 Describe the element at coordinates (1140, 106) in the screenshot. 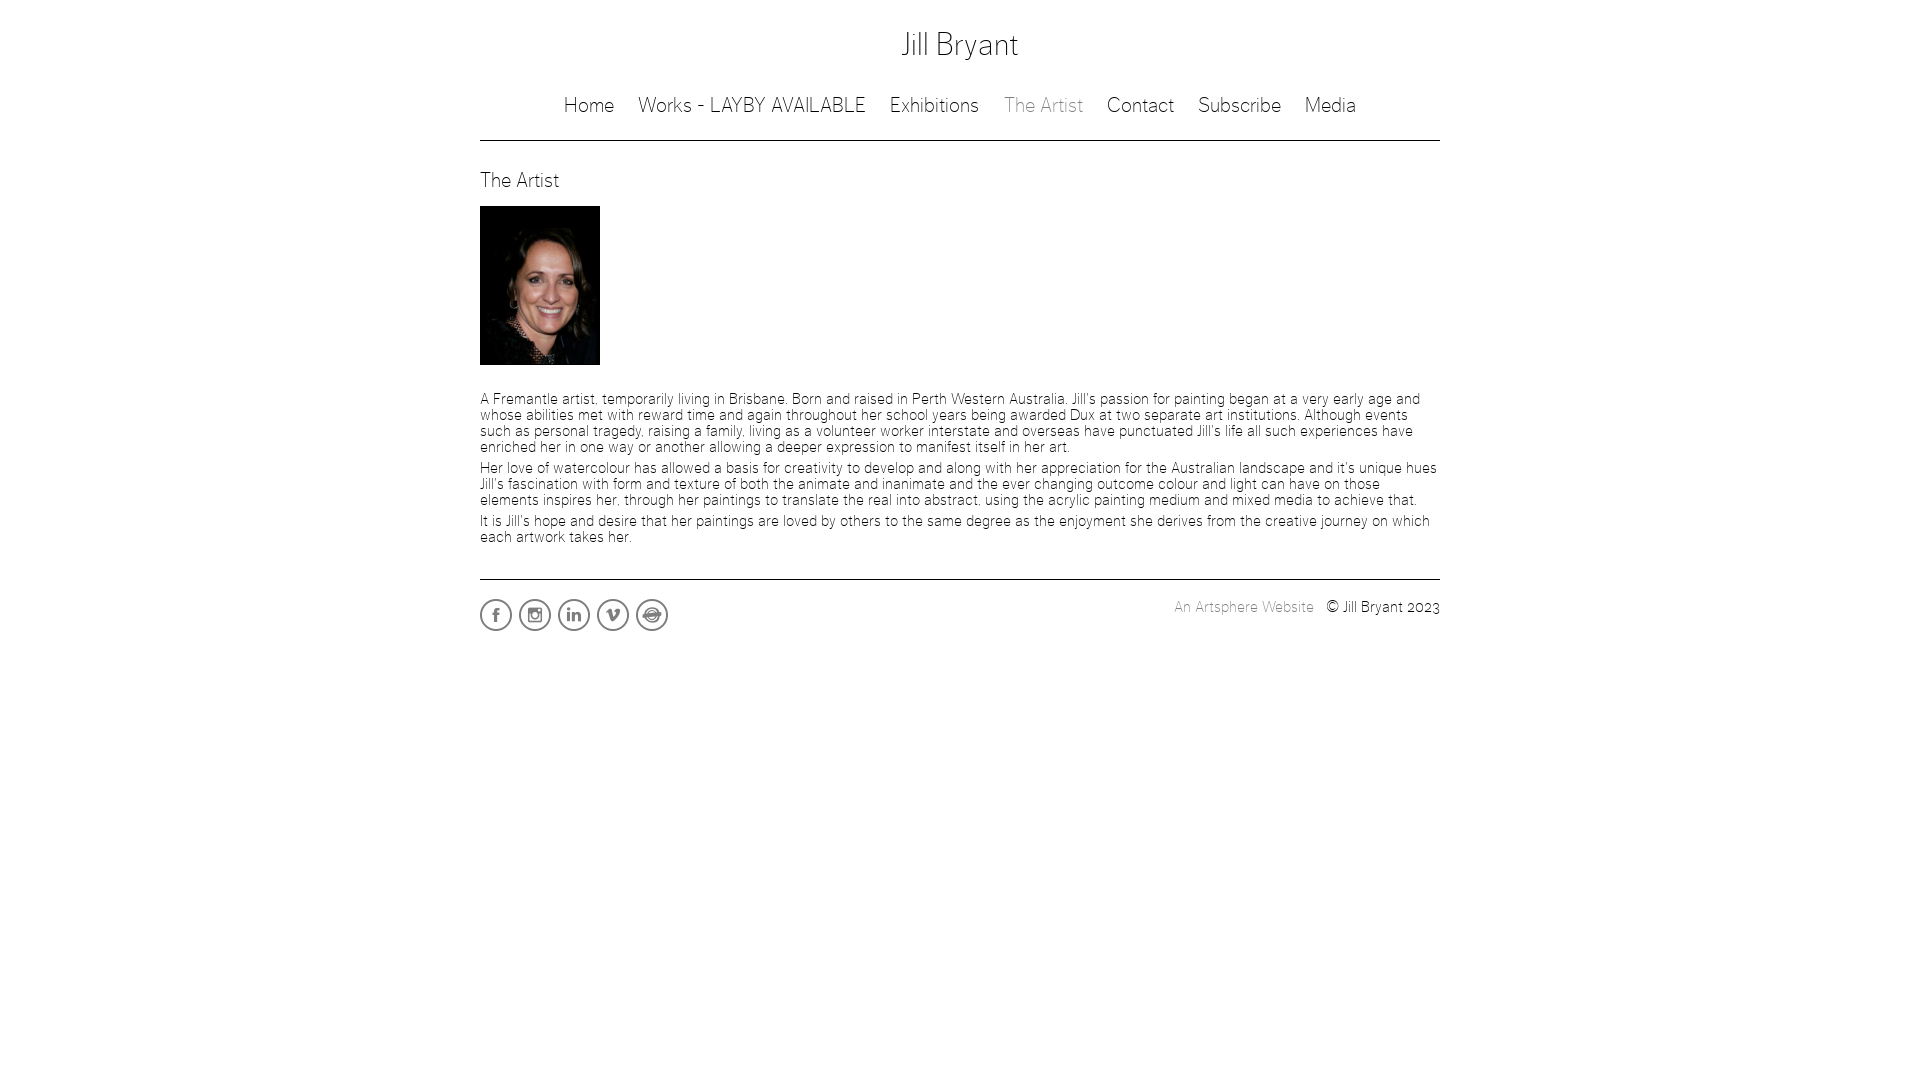

I see `Contact` at that location.